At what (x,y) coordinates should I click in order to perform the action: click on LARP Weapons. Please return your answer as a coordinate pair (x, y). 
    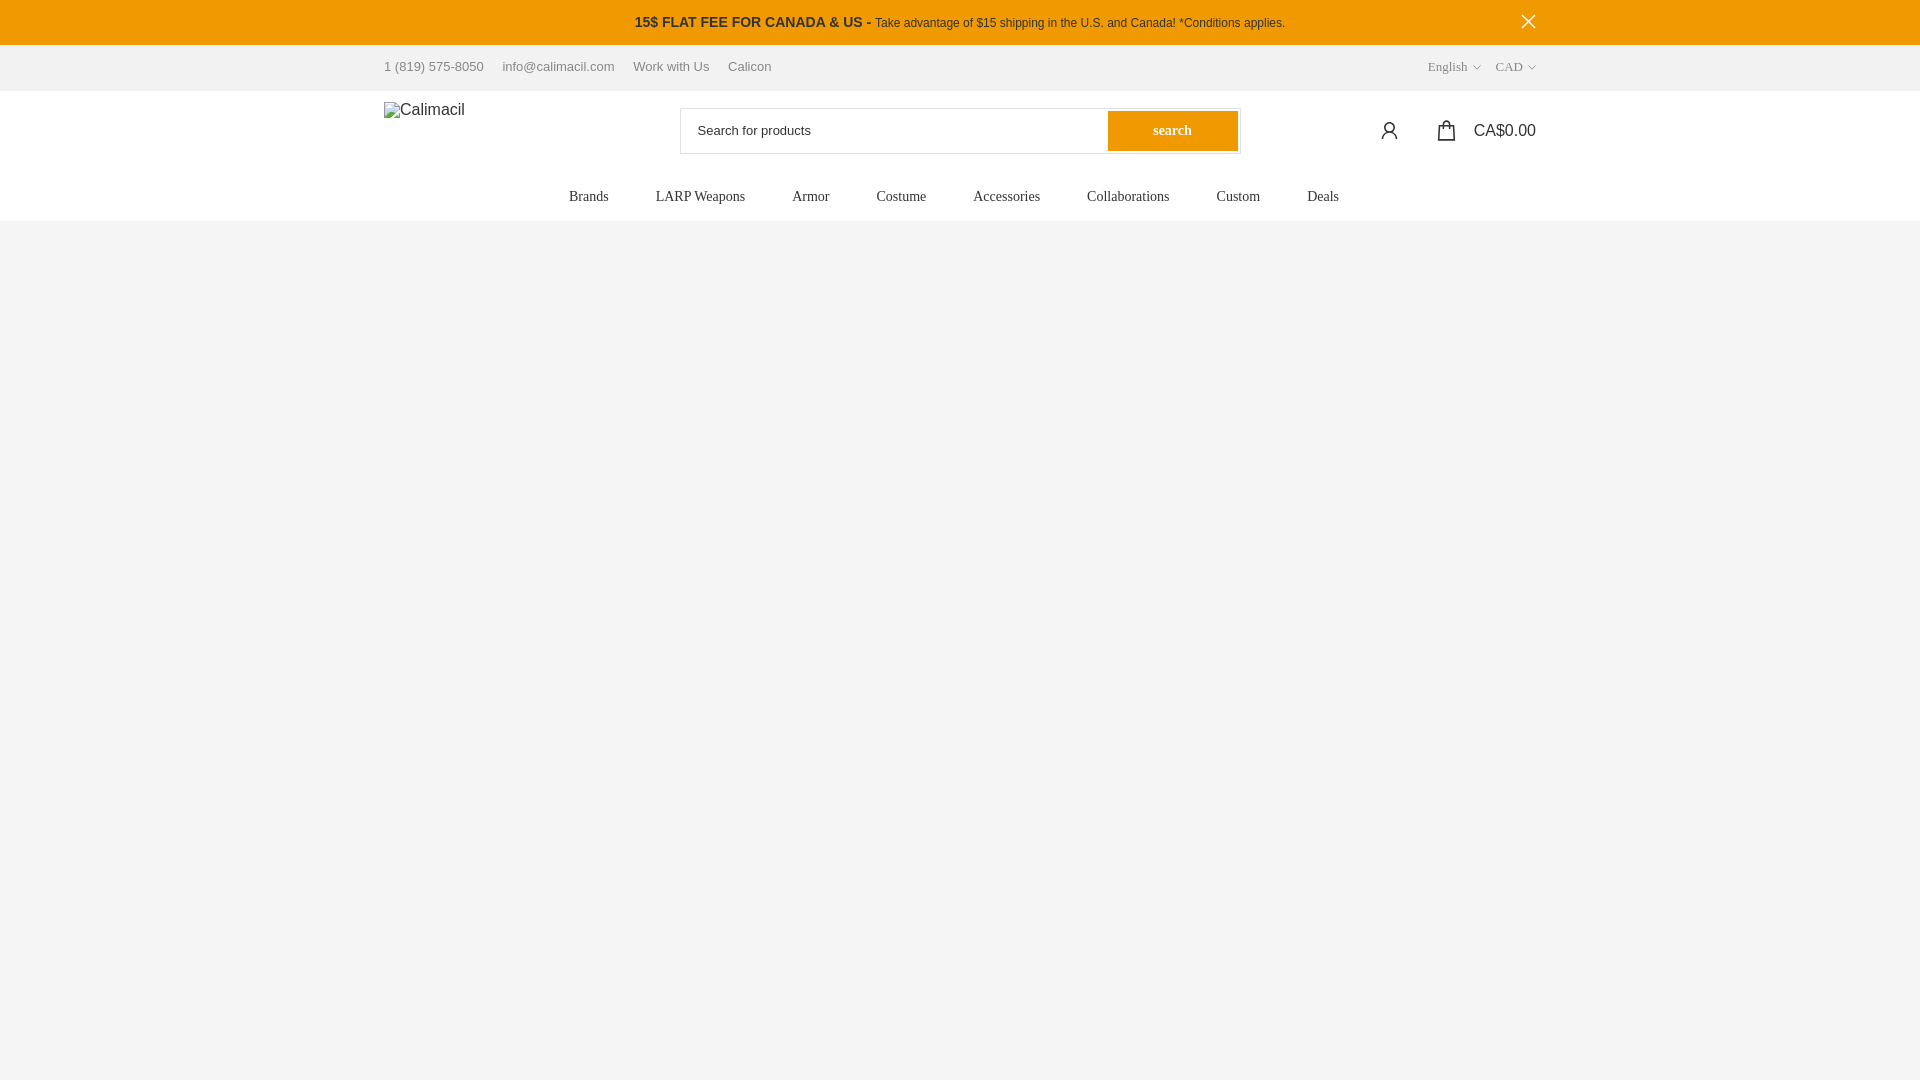
    Looking at the image, I should click on (705, 196).